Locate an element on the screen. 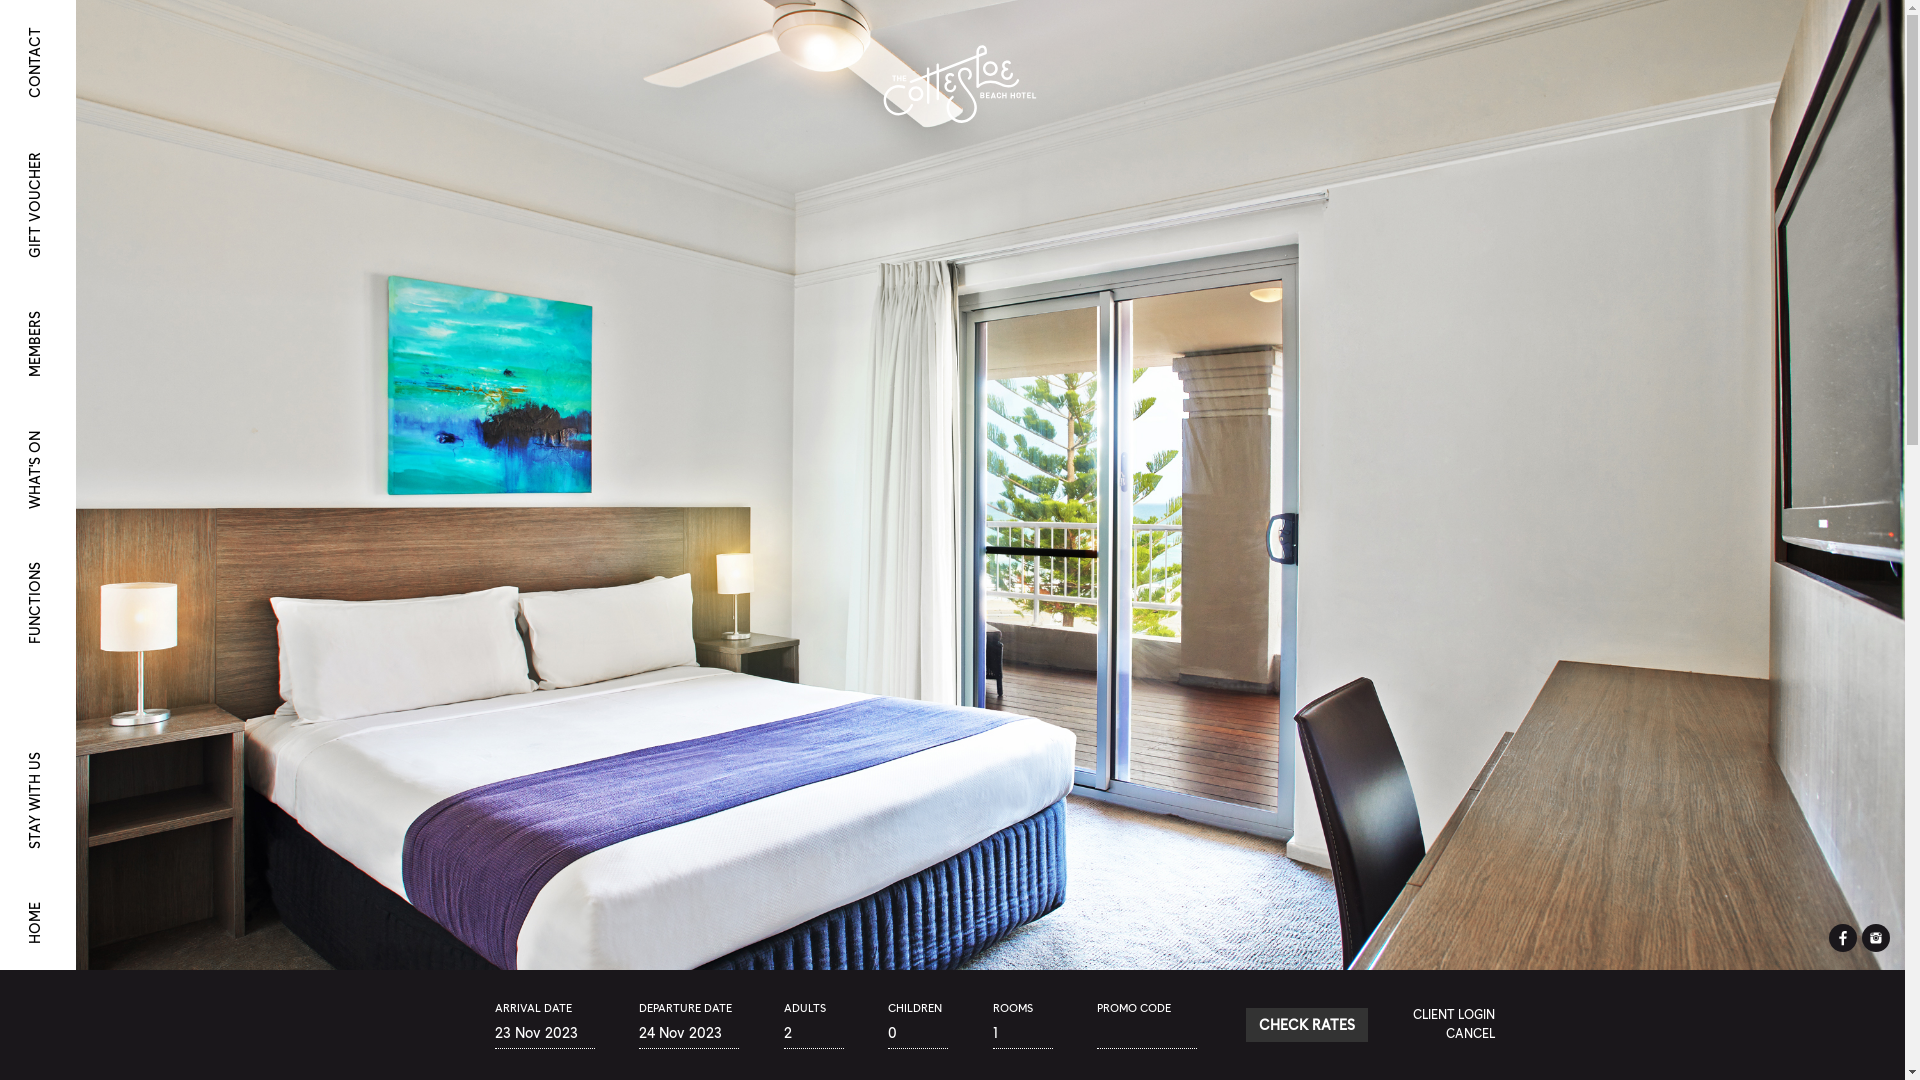  CANCEL is located at coordinates (1476, 1034).